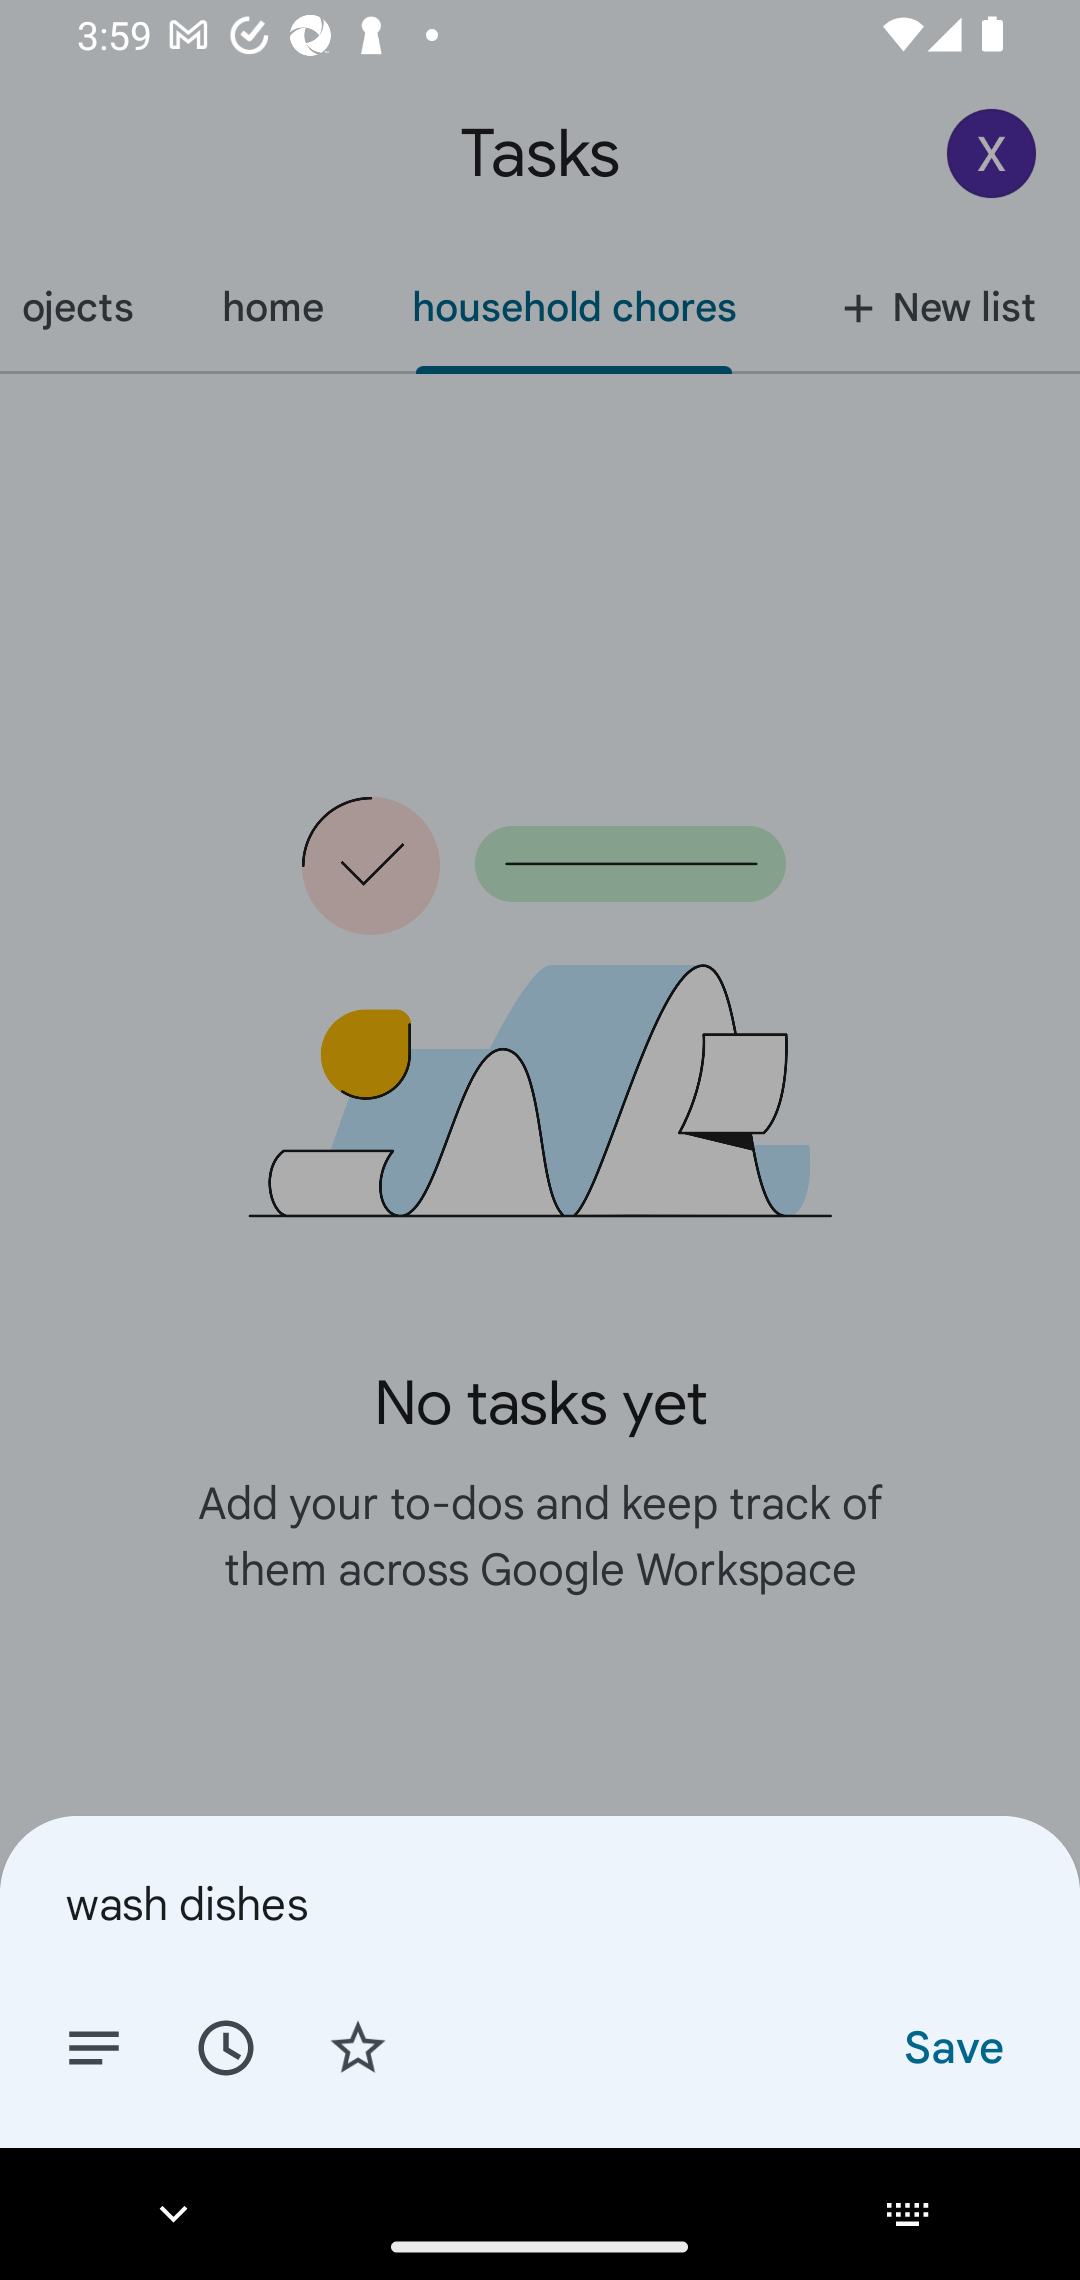  I want to click on Set date/time, so click(225, 2046).